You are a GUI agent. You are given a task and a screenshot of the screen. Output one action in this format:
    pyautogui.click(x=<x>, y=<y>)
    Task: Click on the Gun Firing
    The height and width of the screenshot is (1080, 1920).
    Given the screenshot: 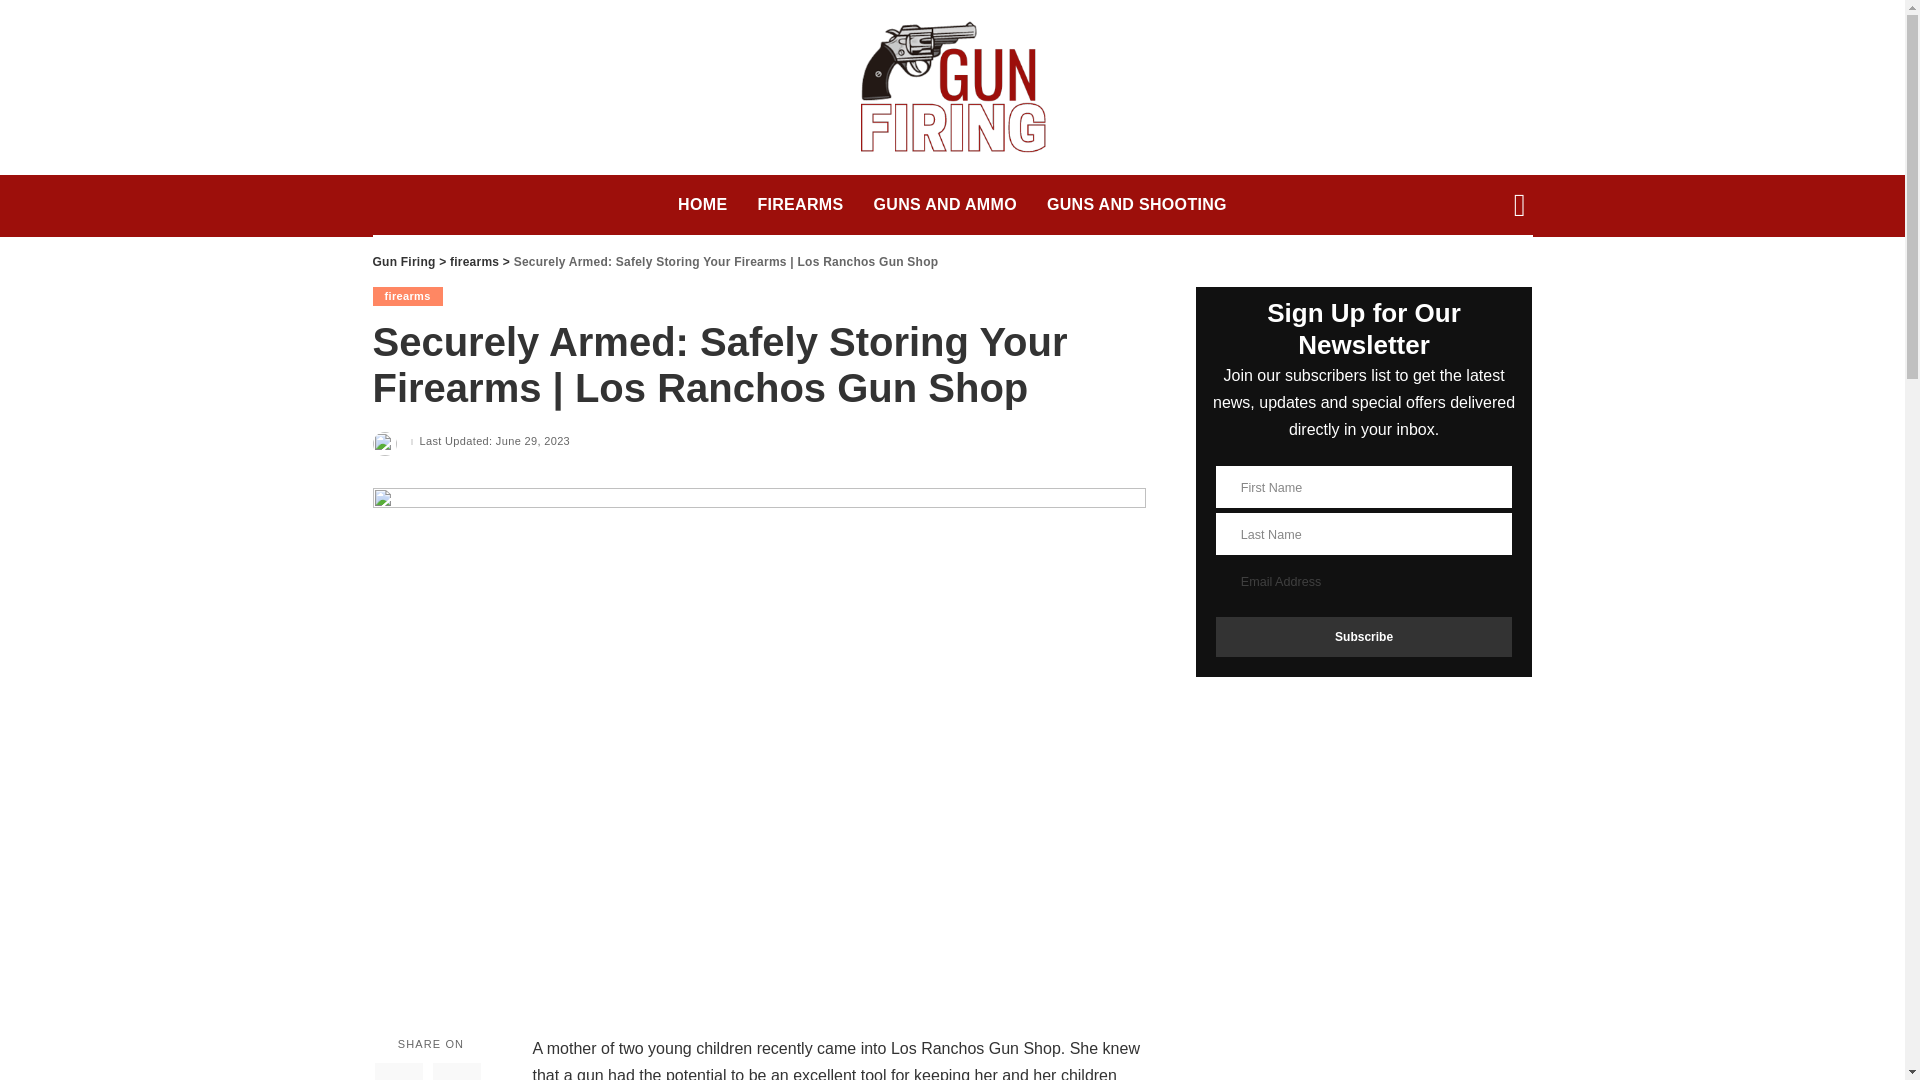 What is the action you would take?
    pyautogui.click(x=404, y=261)
    